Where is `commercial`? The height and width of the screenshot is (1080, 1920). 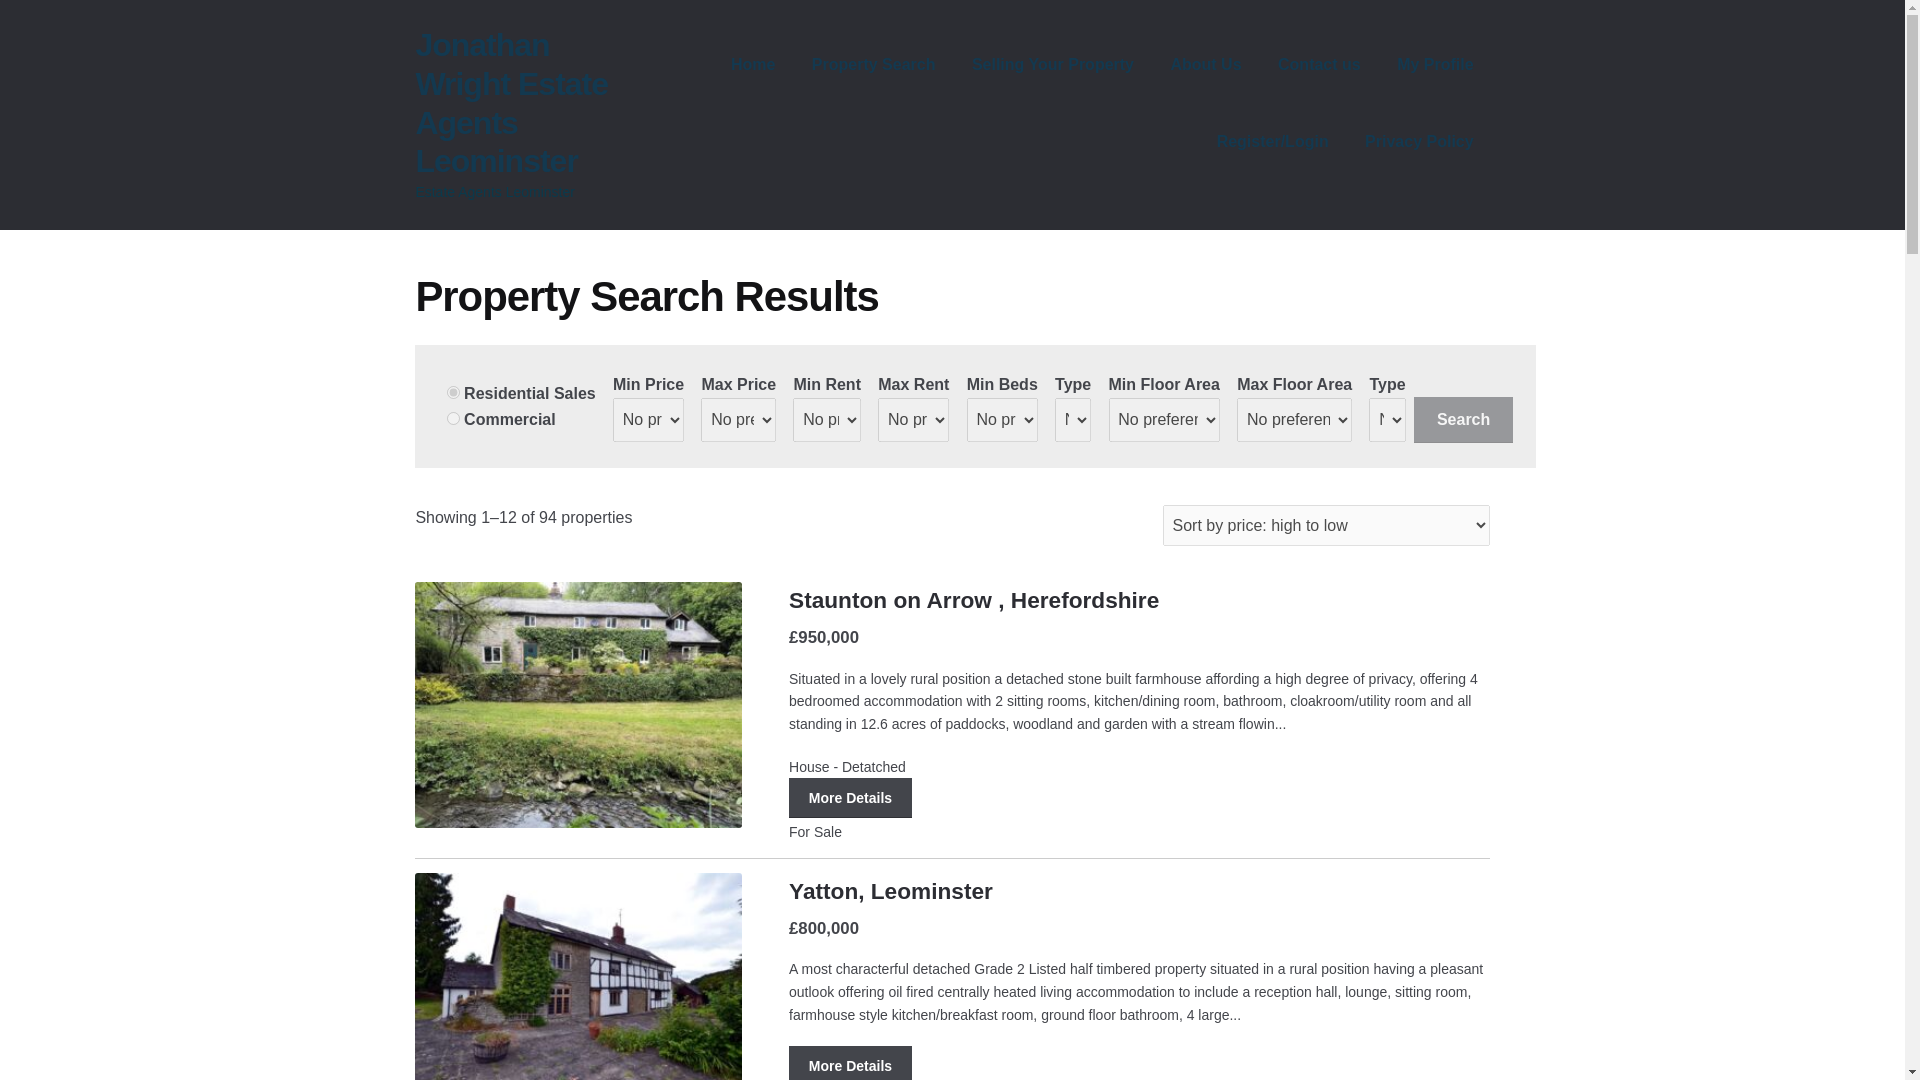 commercial is located at coordinates (454, 418).